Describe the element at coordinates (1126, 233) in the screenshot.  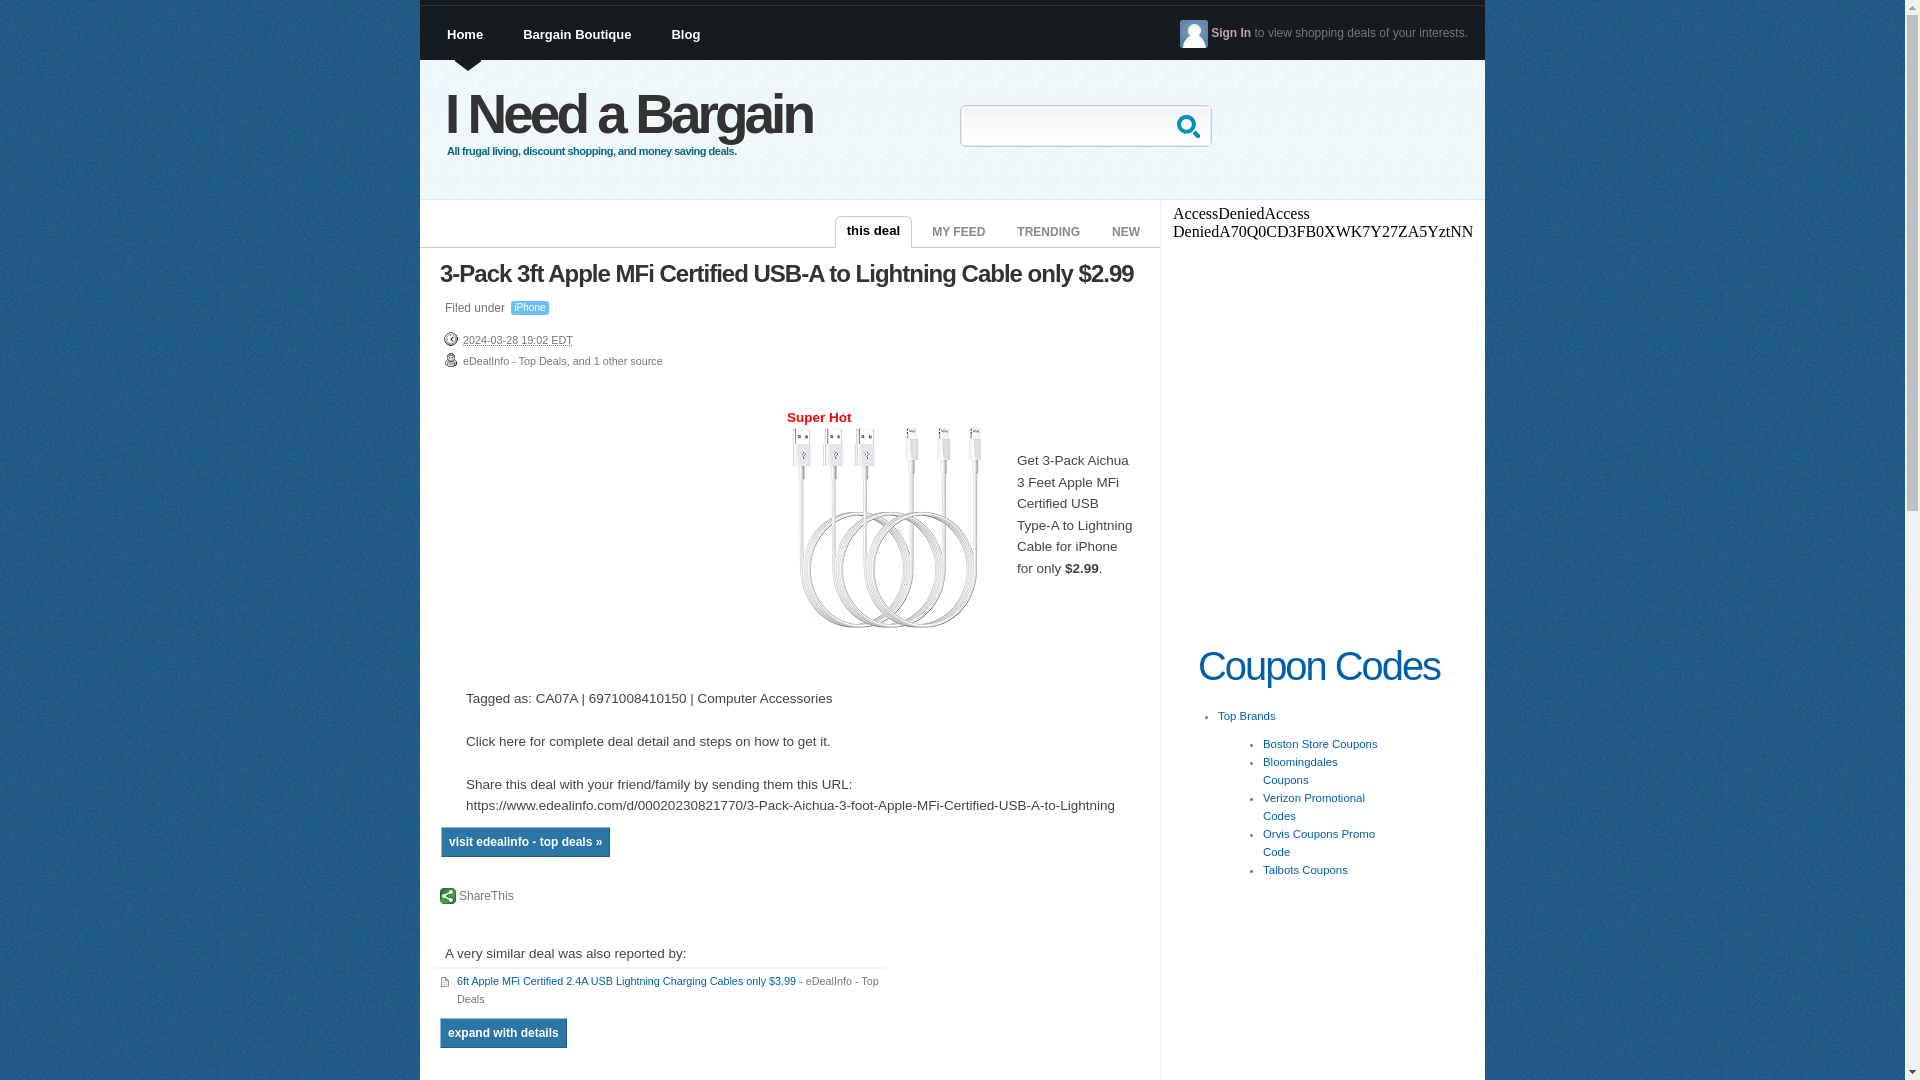
I see `The most recently published deals` at that location.